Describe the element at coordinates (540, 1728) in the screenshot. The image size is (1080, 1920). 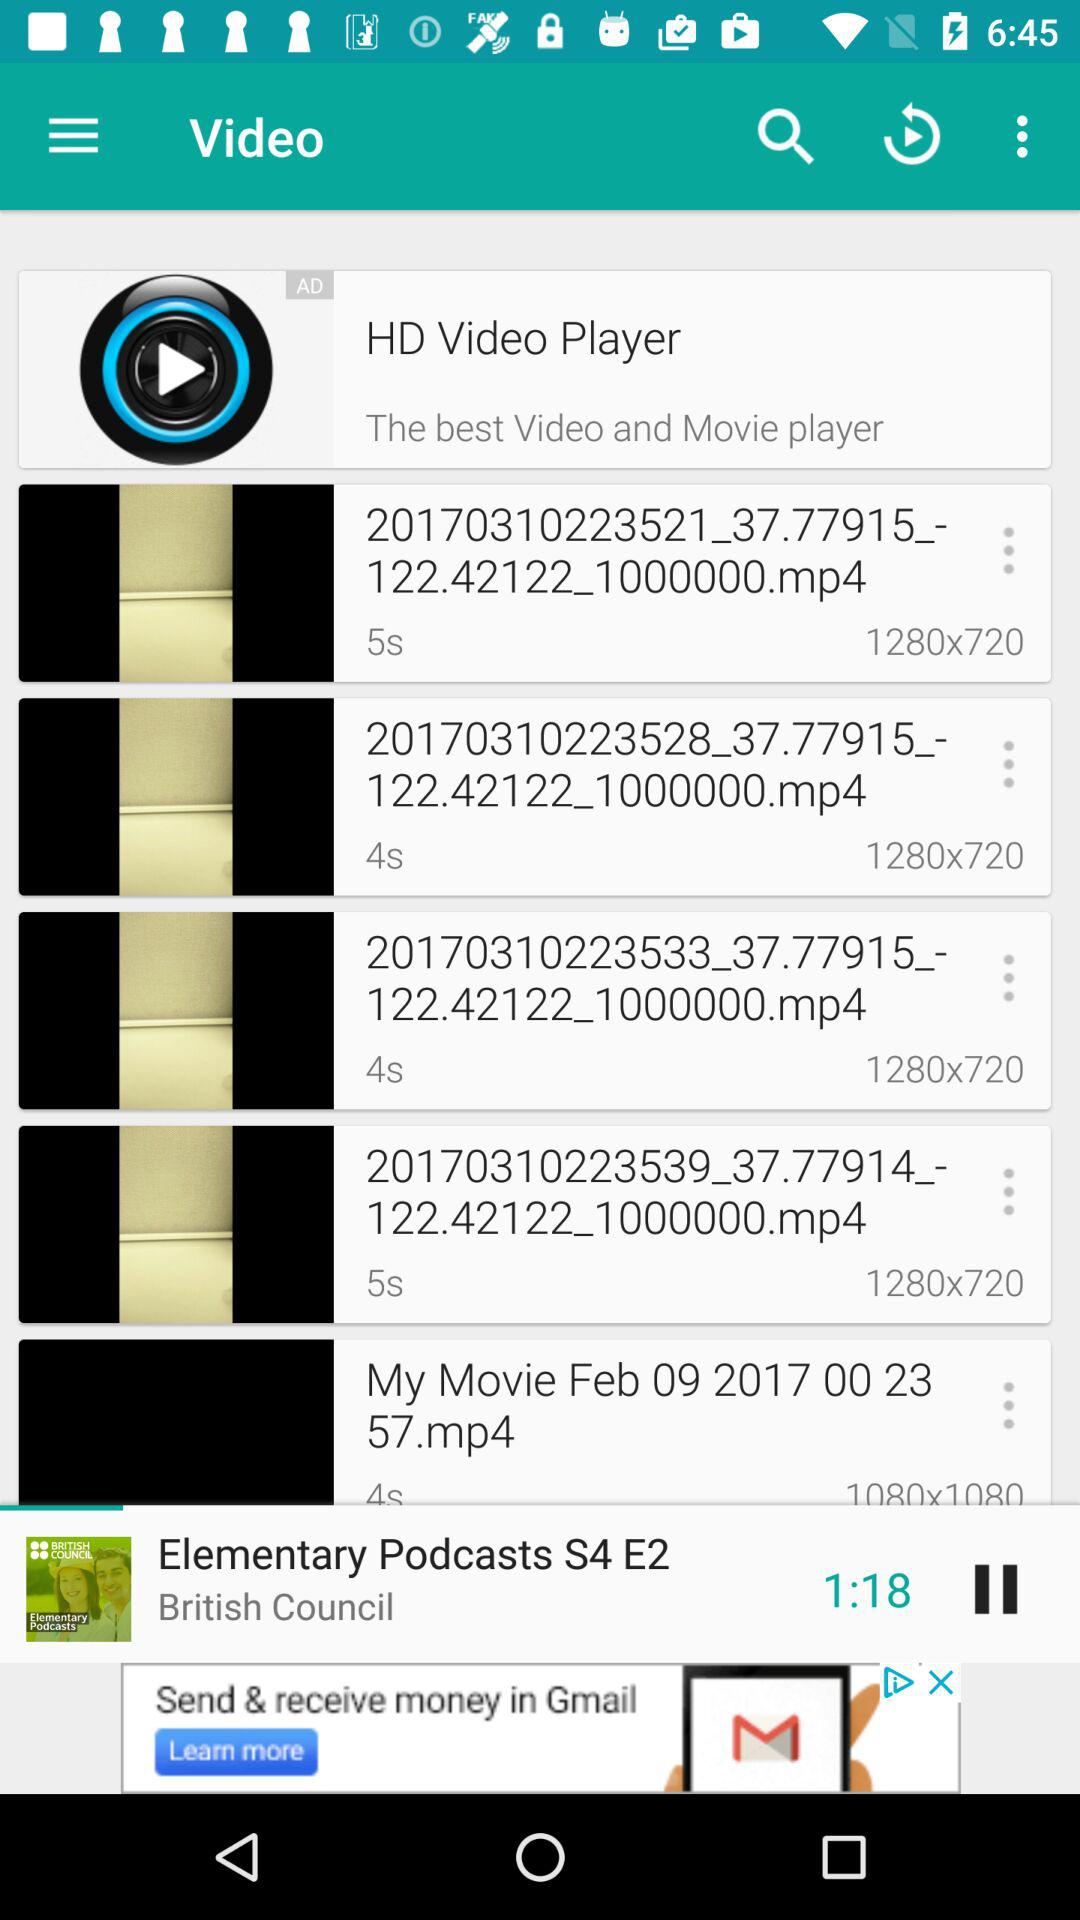
I see `other page link` at that location.